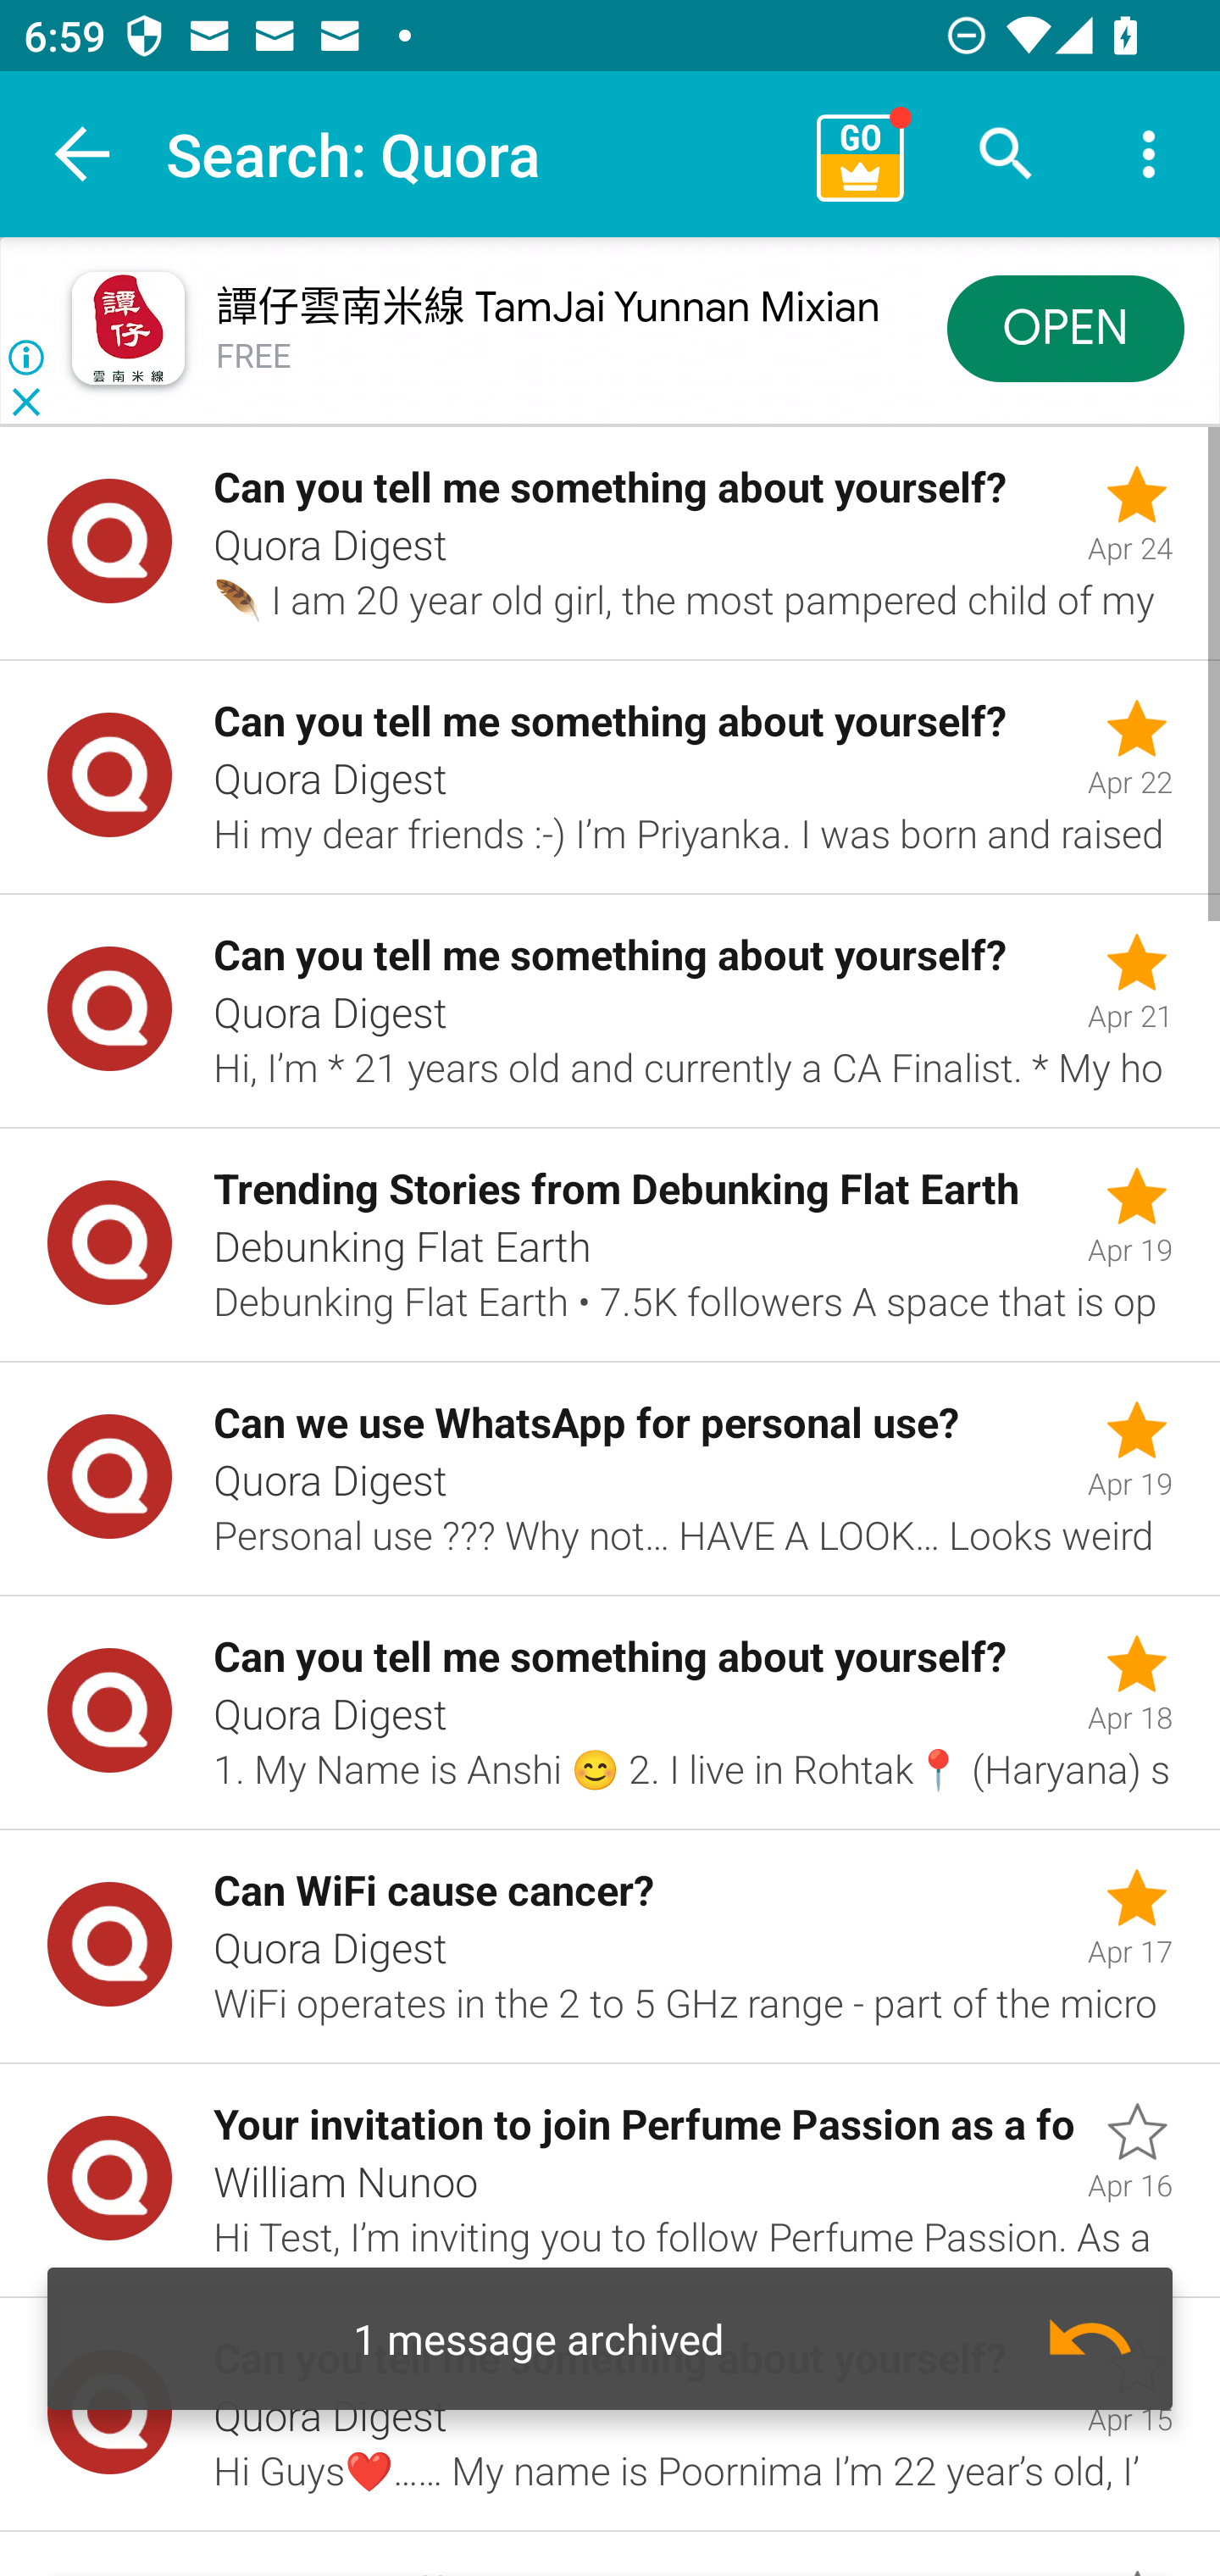 The height and width of the screenshot is (2576, 1220). I want to click on Navigate up, so click(83, 154).